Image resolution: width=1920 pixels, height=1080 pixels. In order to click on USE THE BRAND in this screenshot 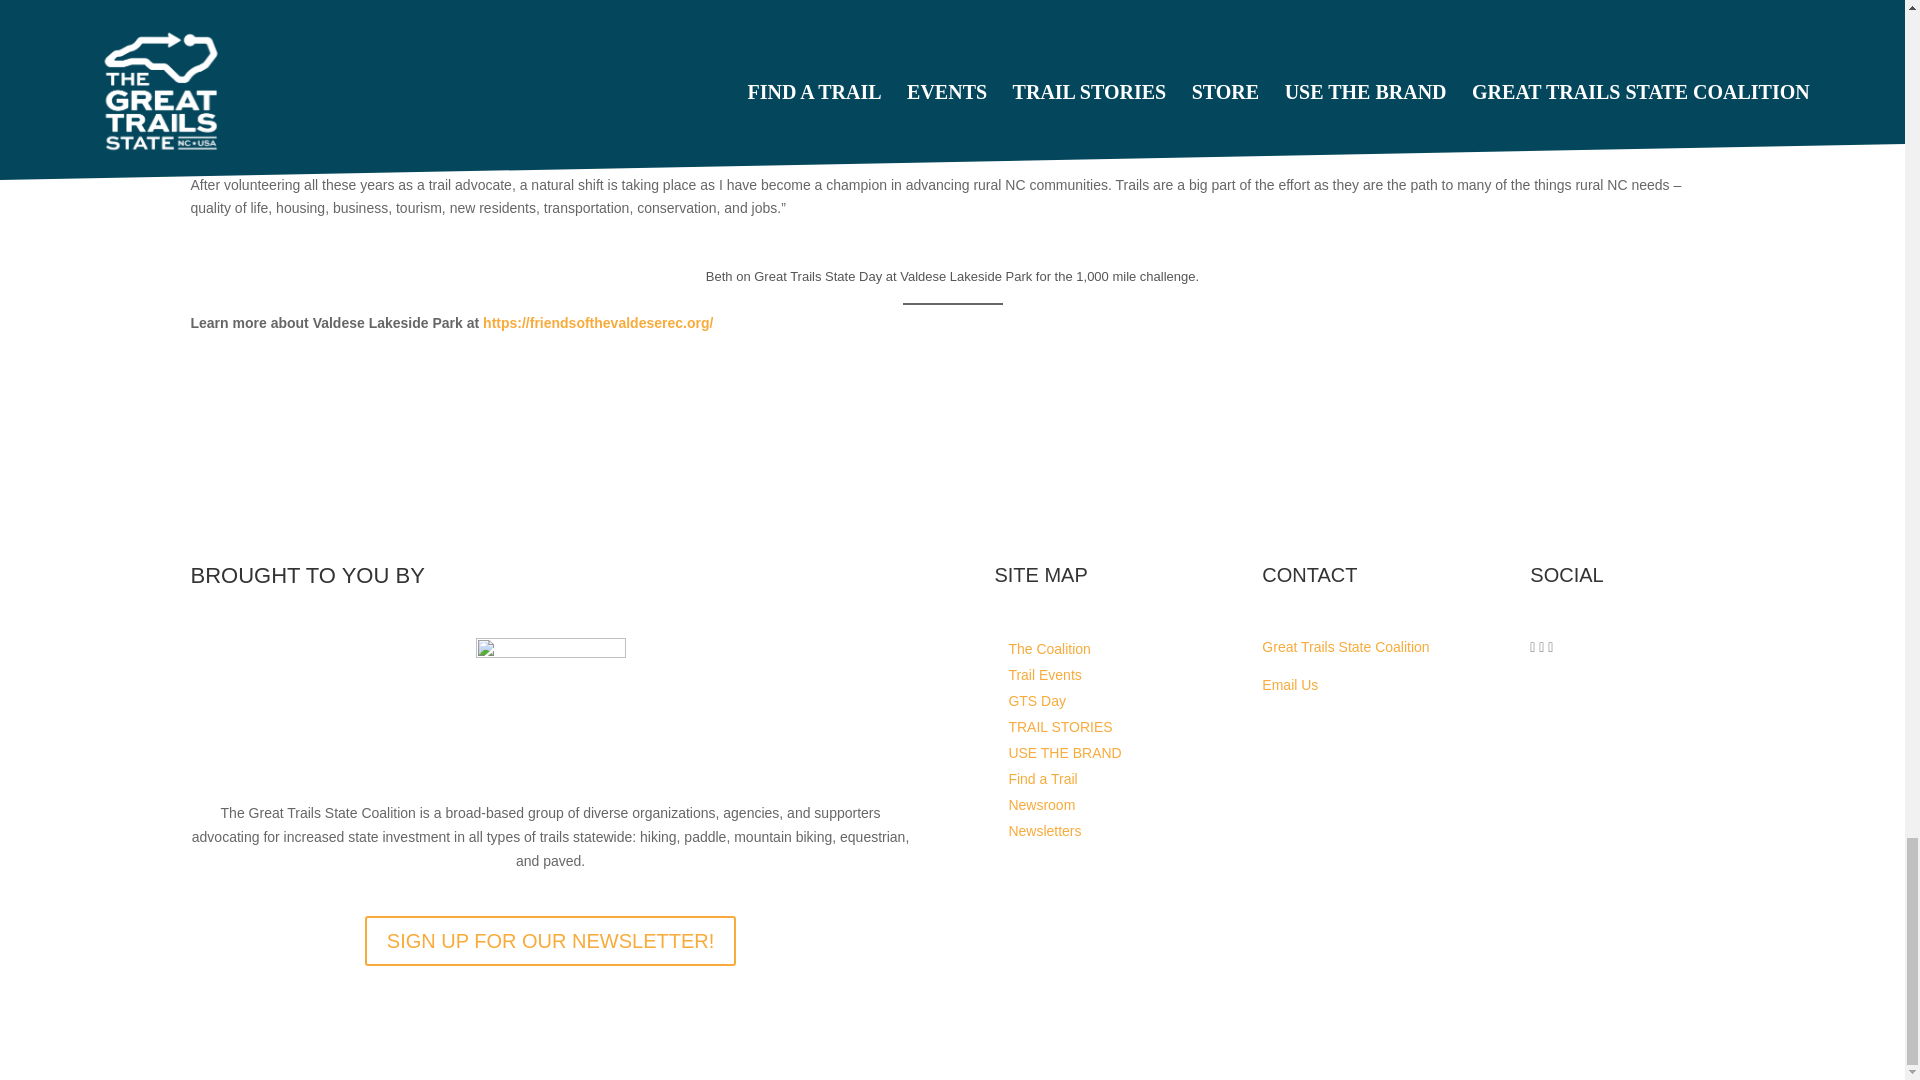, I will do `click(1064, 752)`.